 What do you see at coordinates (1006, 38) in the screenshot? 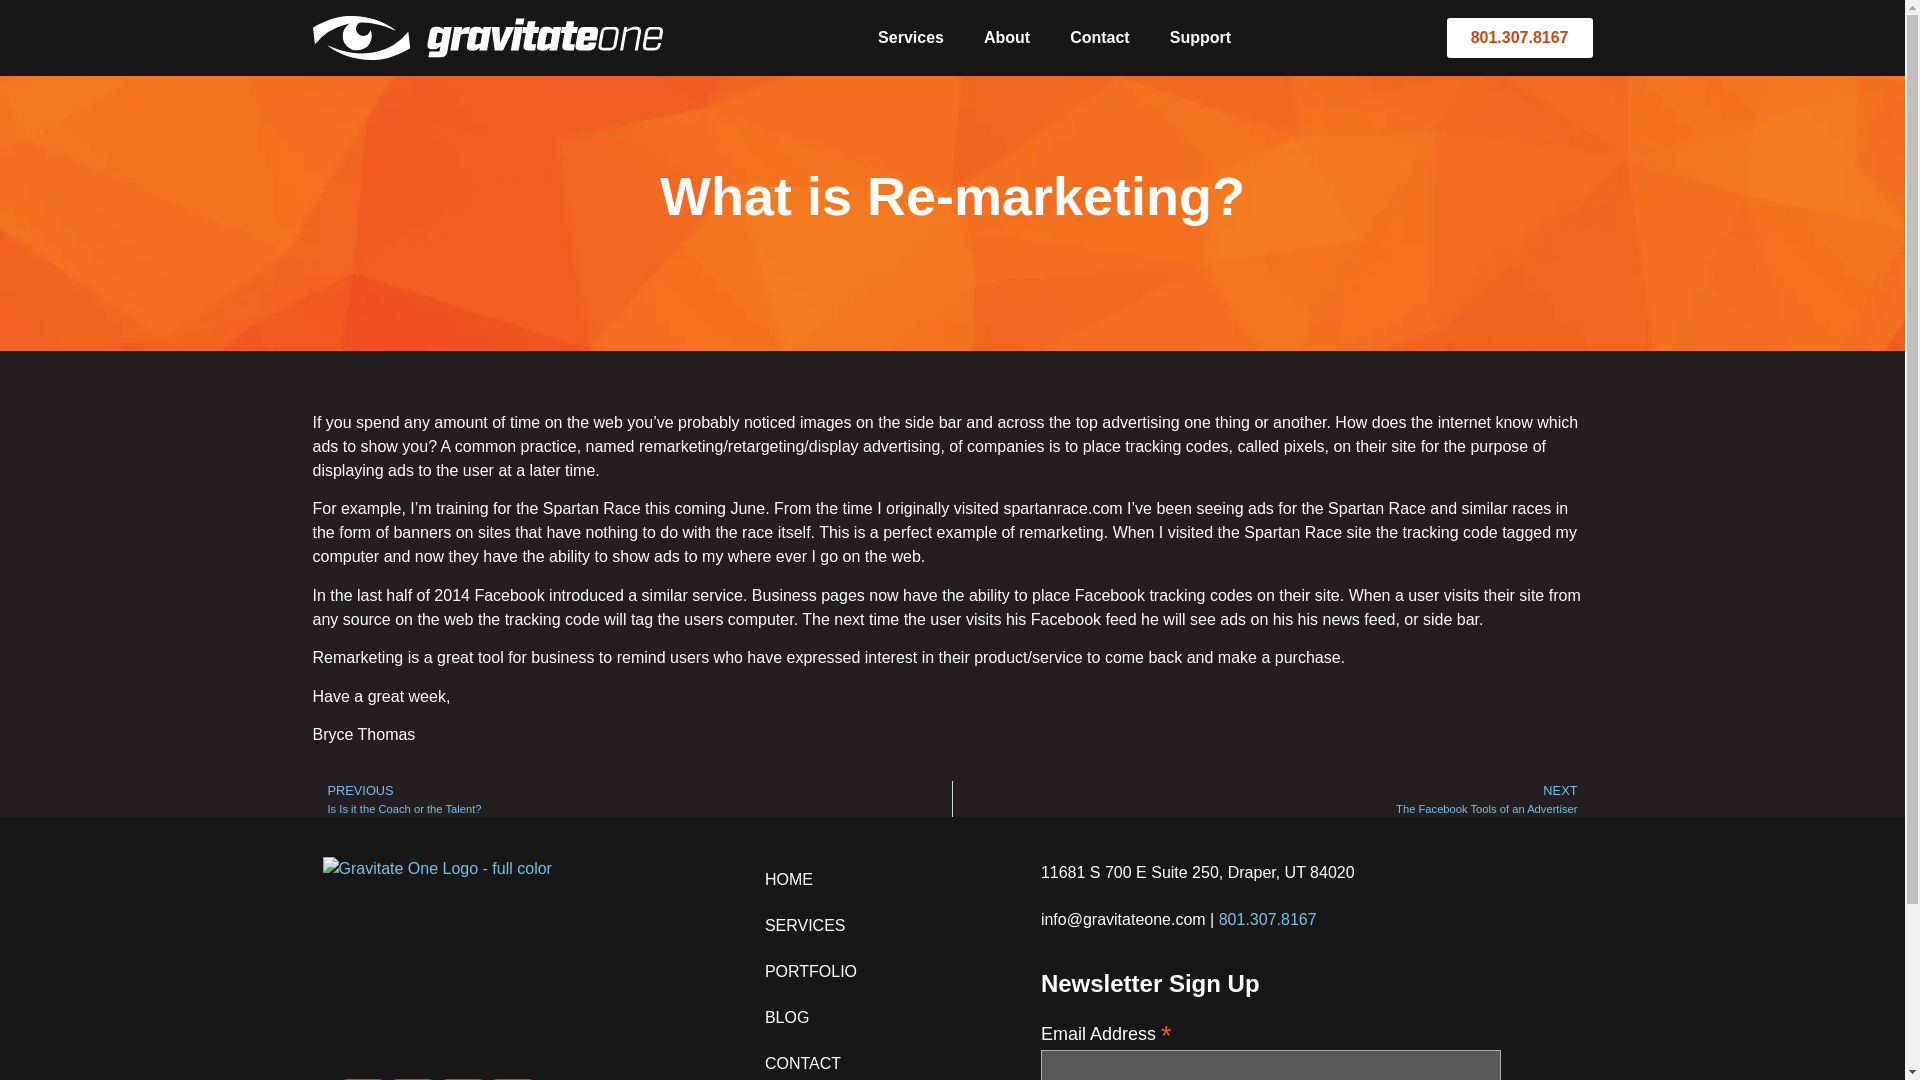
I see `About` at bounding box center [1006, 38].